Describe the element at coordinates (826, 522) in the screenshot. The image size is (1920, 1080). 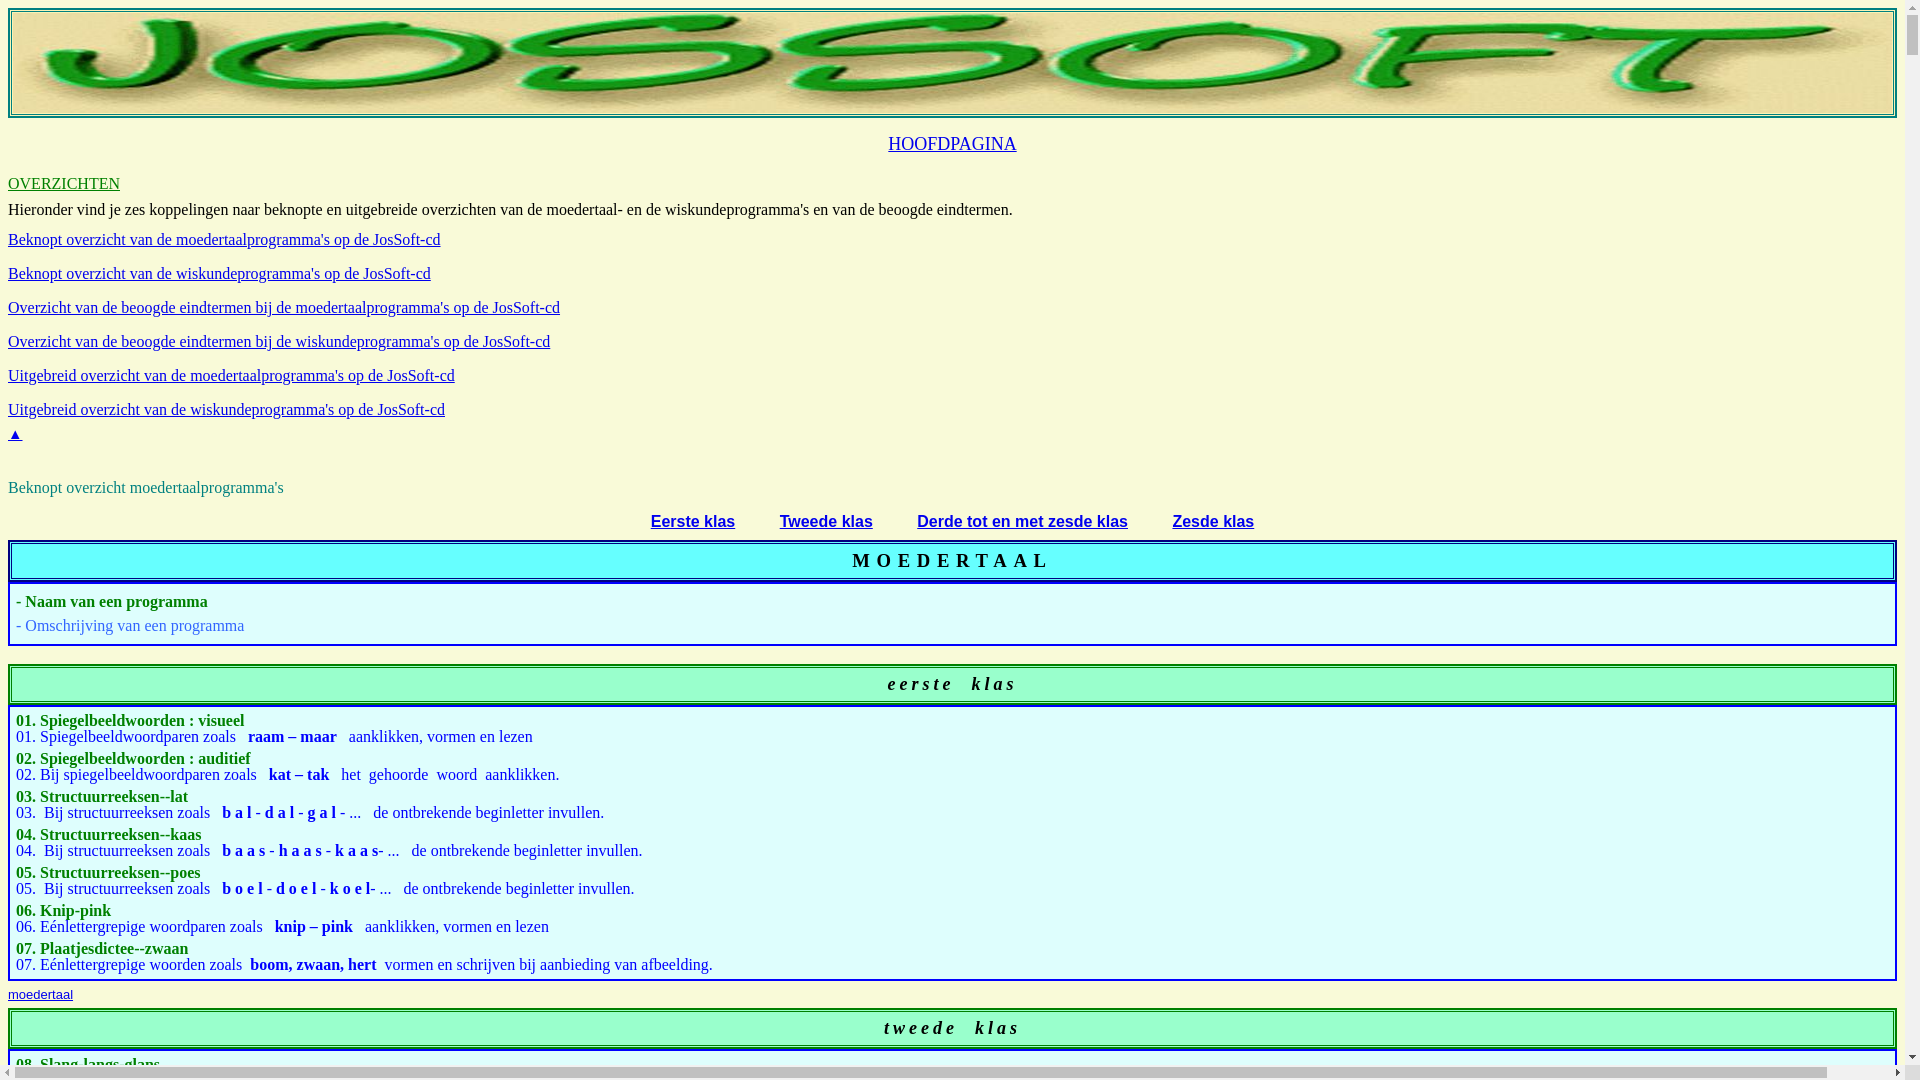
I see `Tweede klas` at that location.